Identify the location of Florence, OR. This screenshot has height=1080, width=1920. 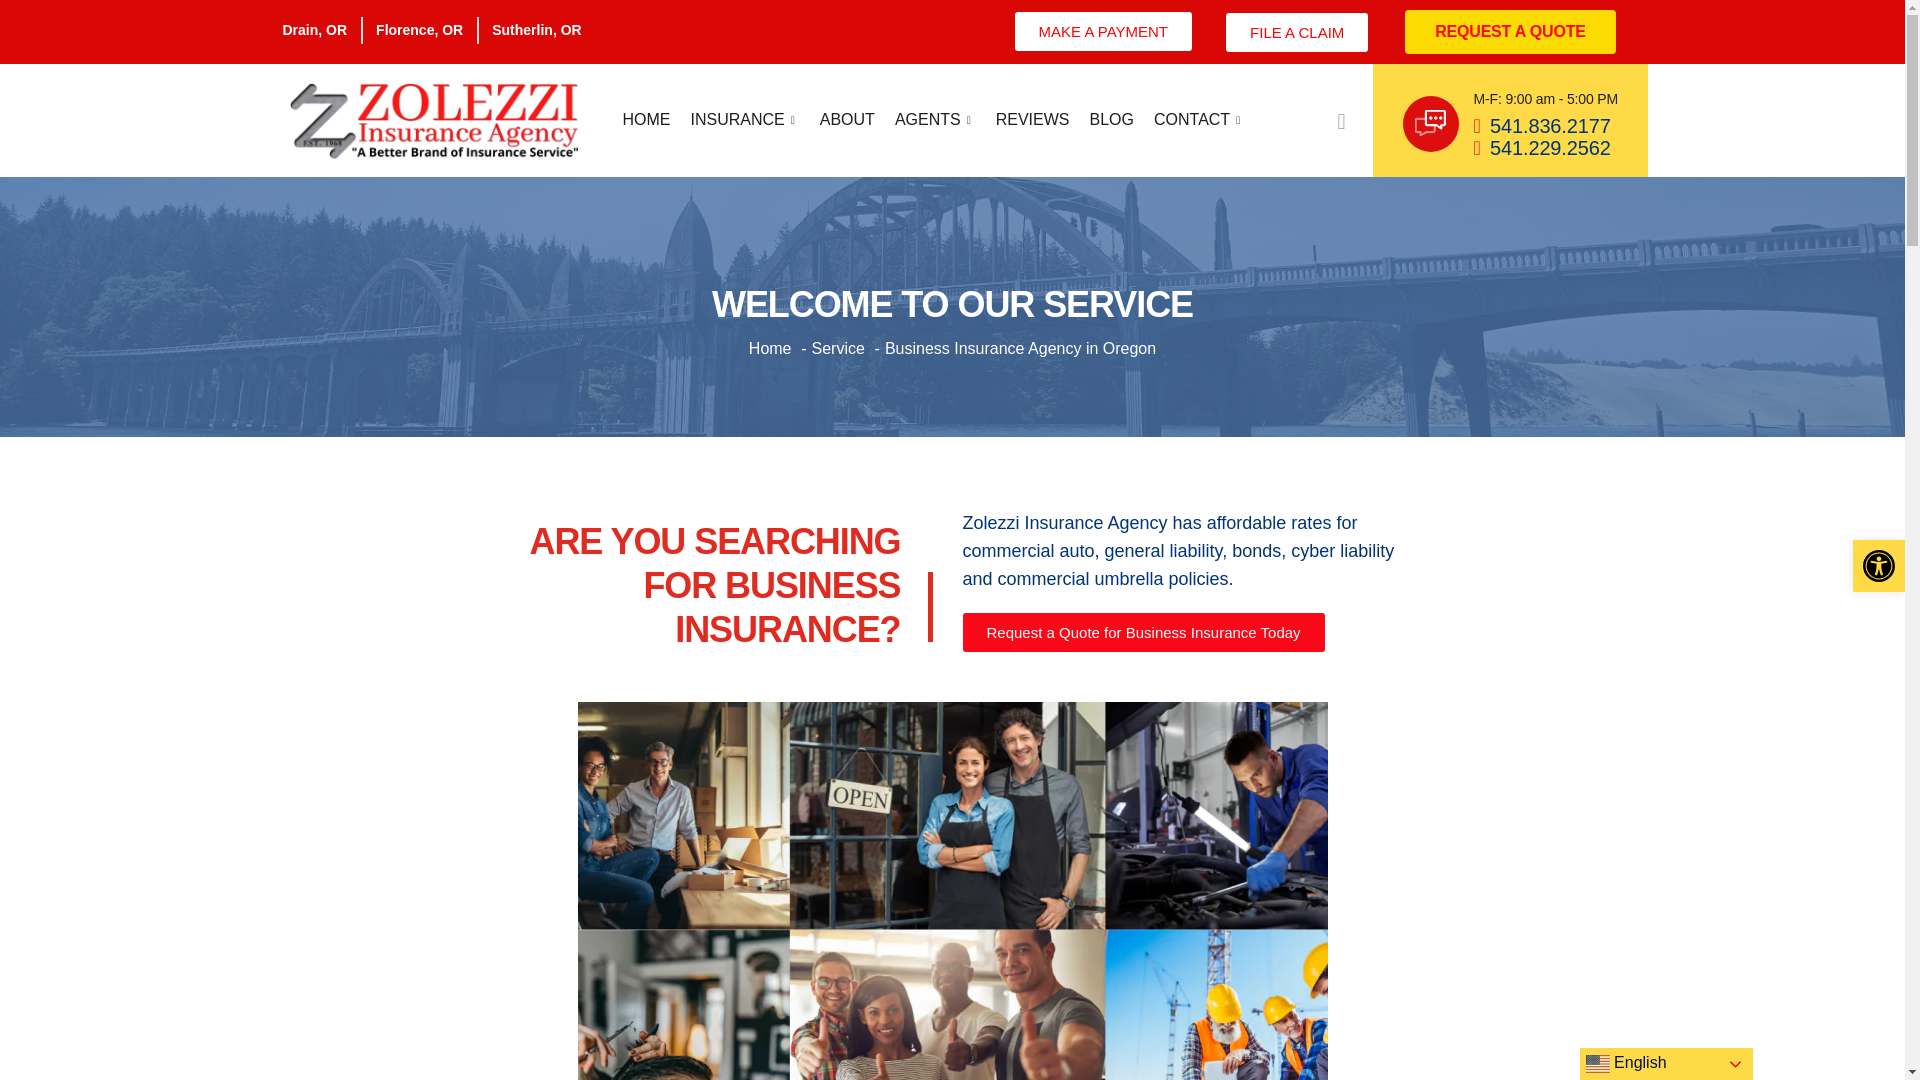
(419, 30).